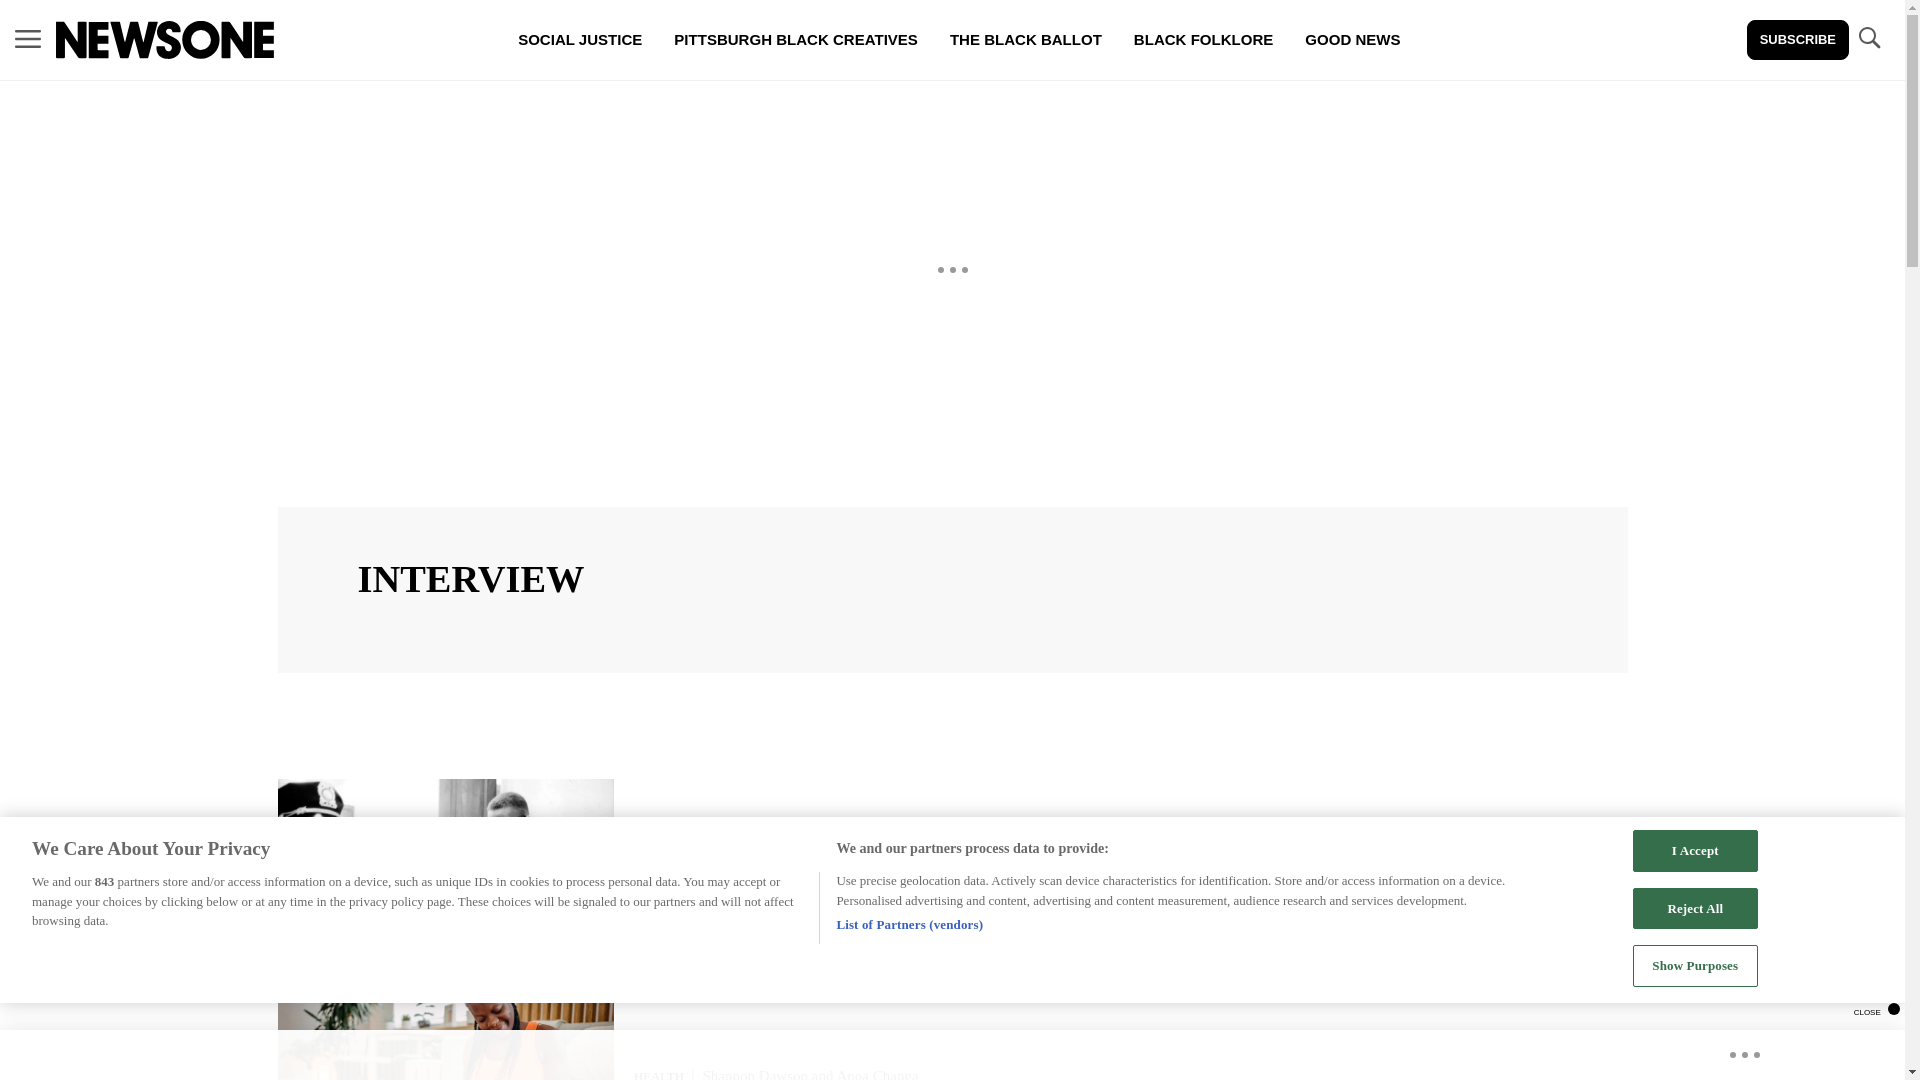 The image size is (1920, 1080). I want to click on Shannon Dawson, so click(903, 853).